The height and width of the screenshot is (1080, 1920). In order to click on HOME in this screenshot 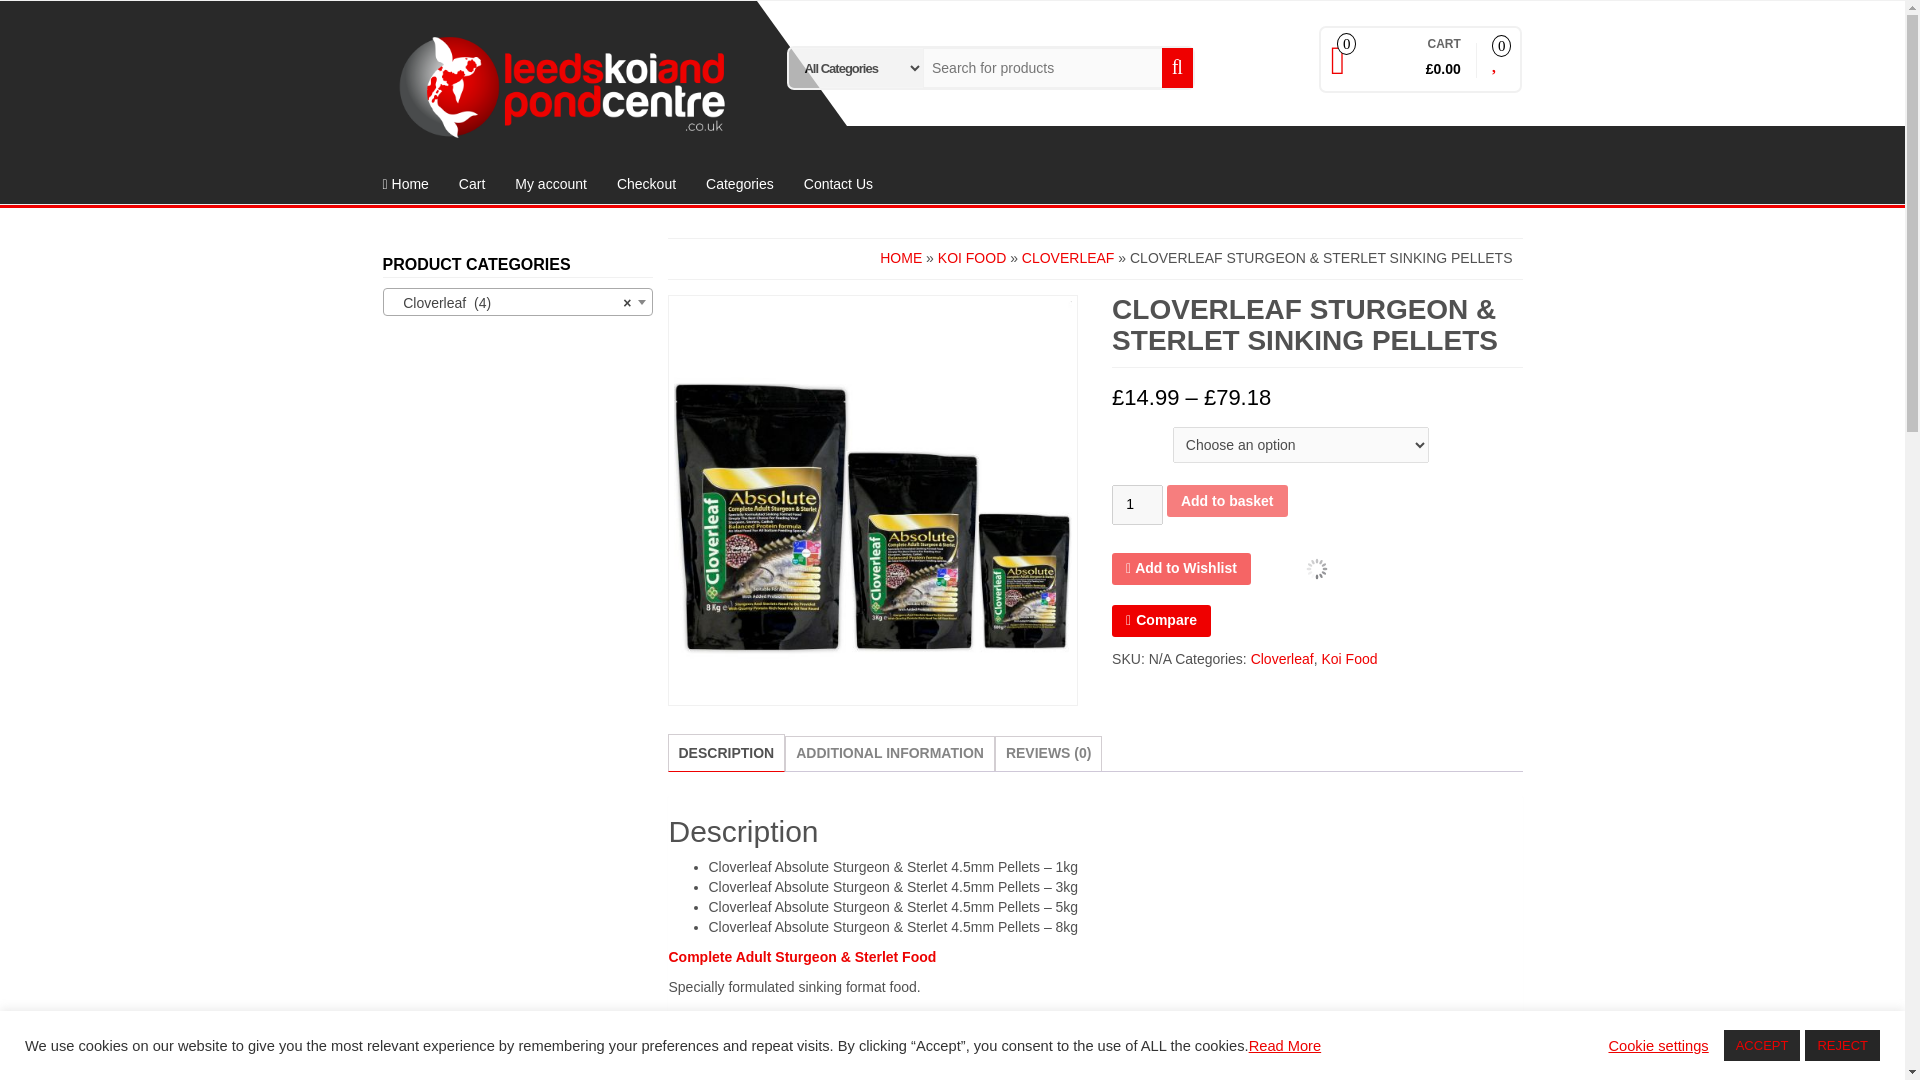, I will do `click(900, 257)`.